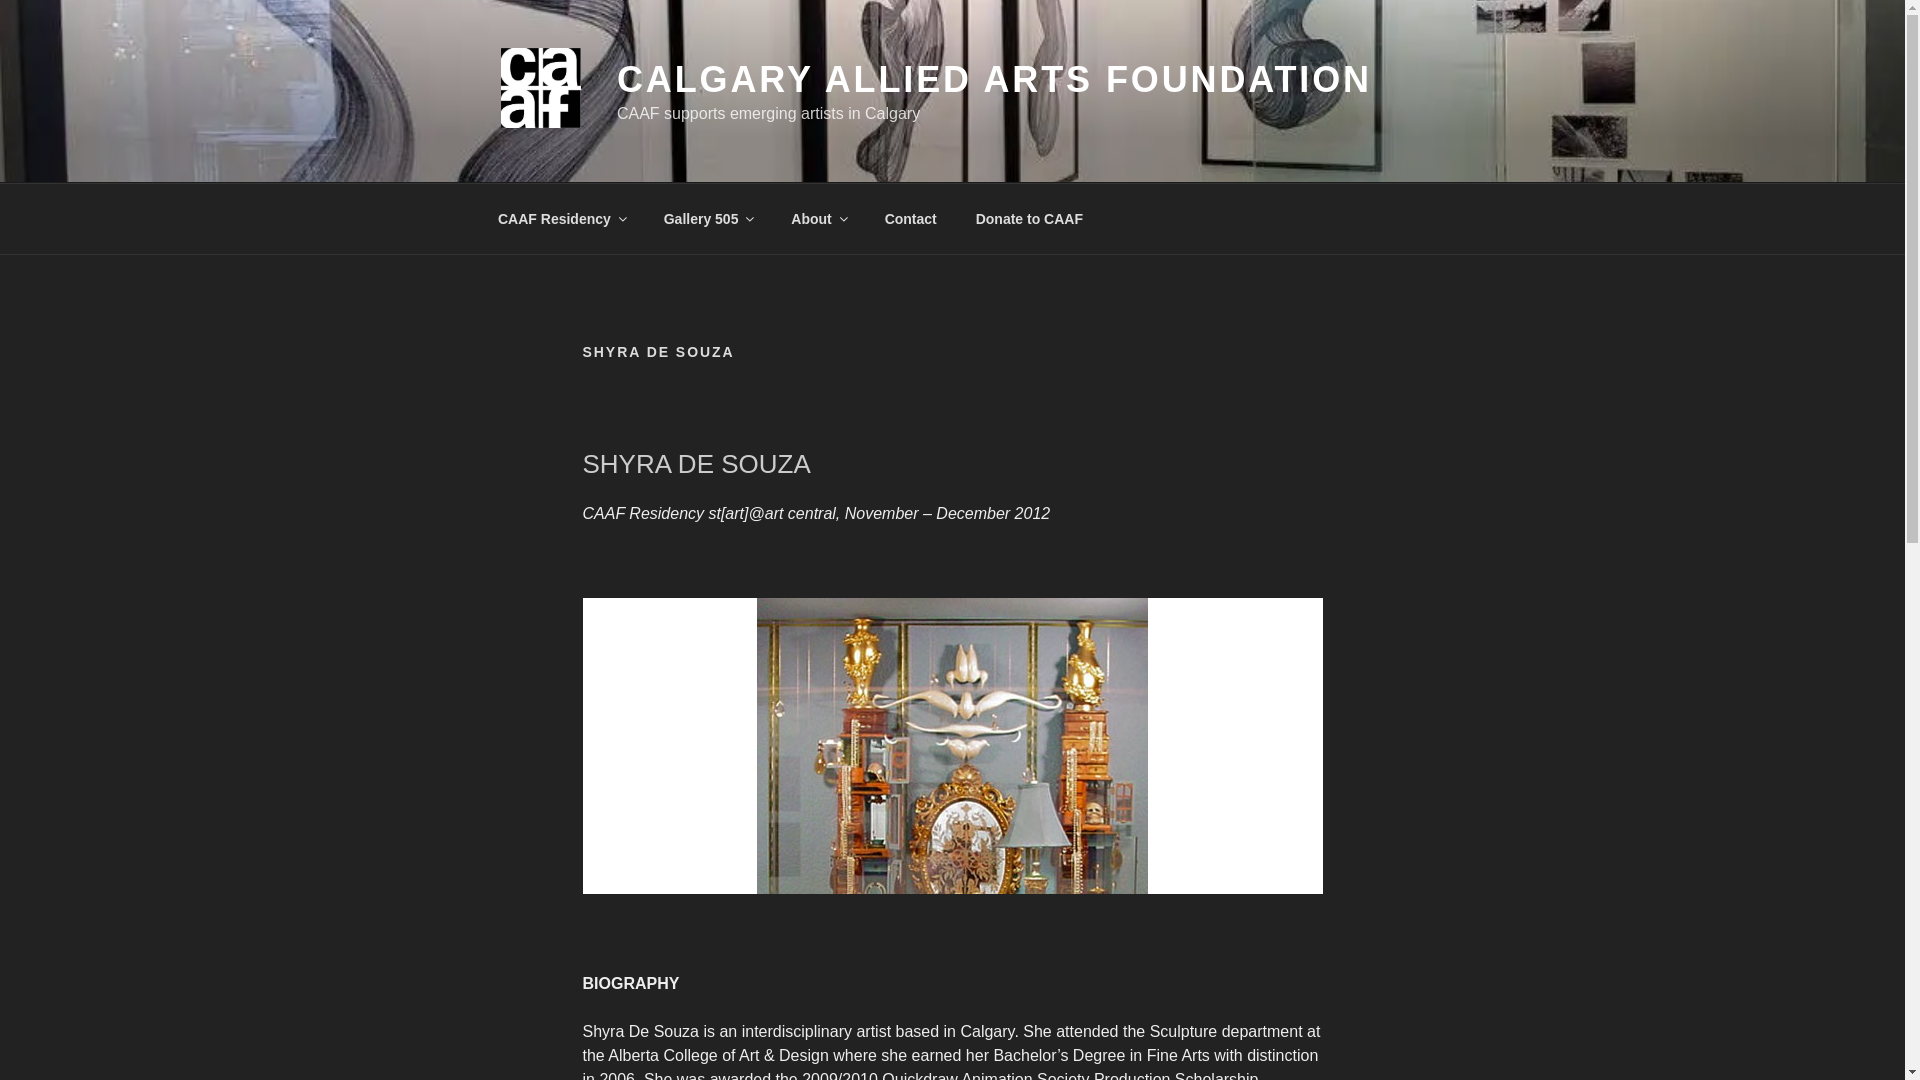  What do you see at coordinates (707, 218) in the screenshot?
I see `Gallery 505` at bounding box center [707, 218].